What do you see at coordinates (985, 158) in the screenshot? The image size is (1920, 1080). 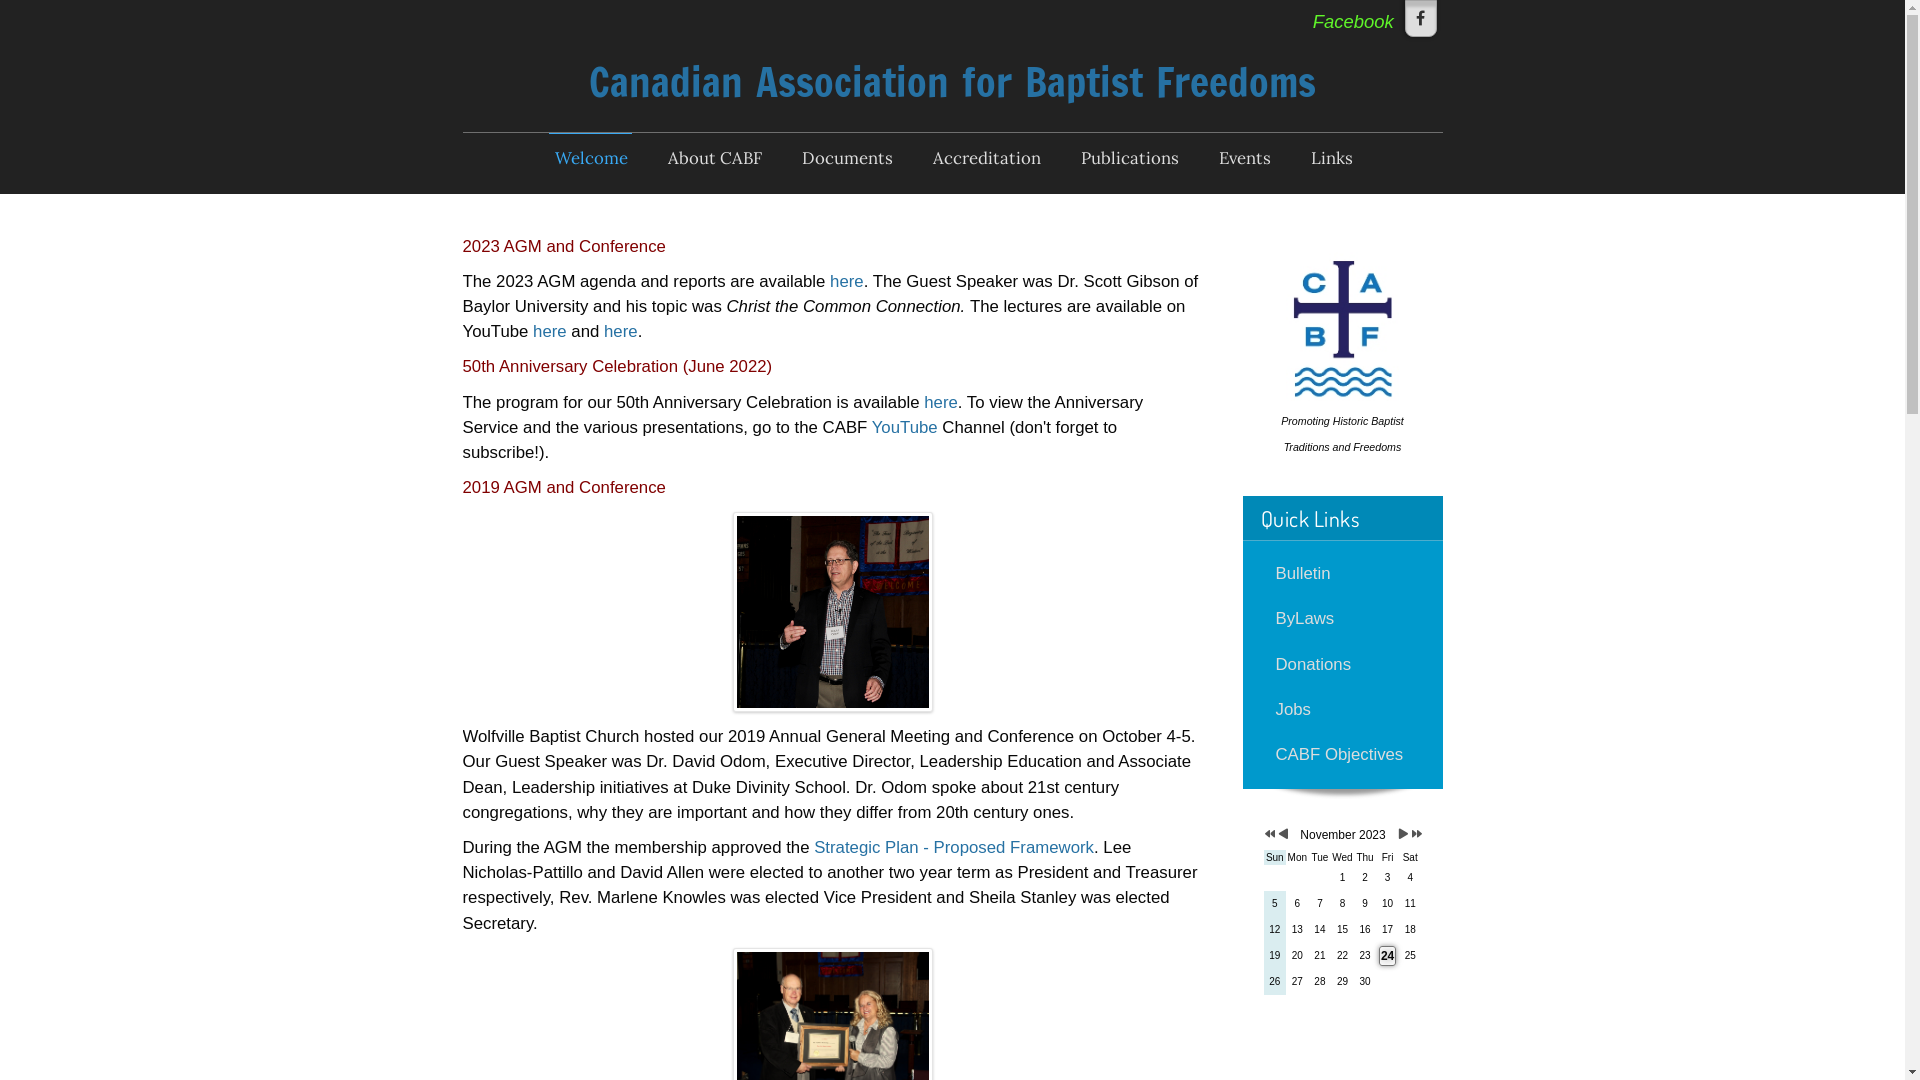 I see `Accreditation` at bounding box center [985, 158].